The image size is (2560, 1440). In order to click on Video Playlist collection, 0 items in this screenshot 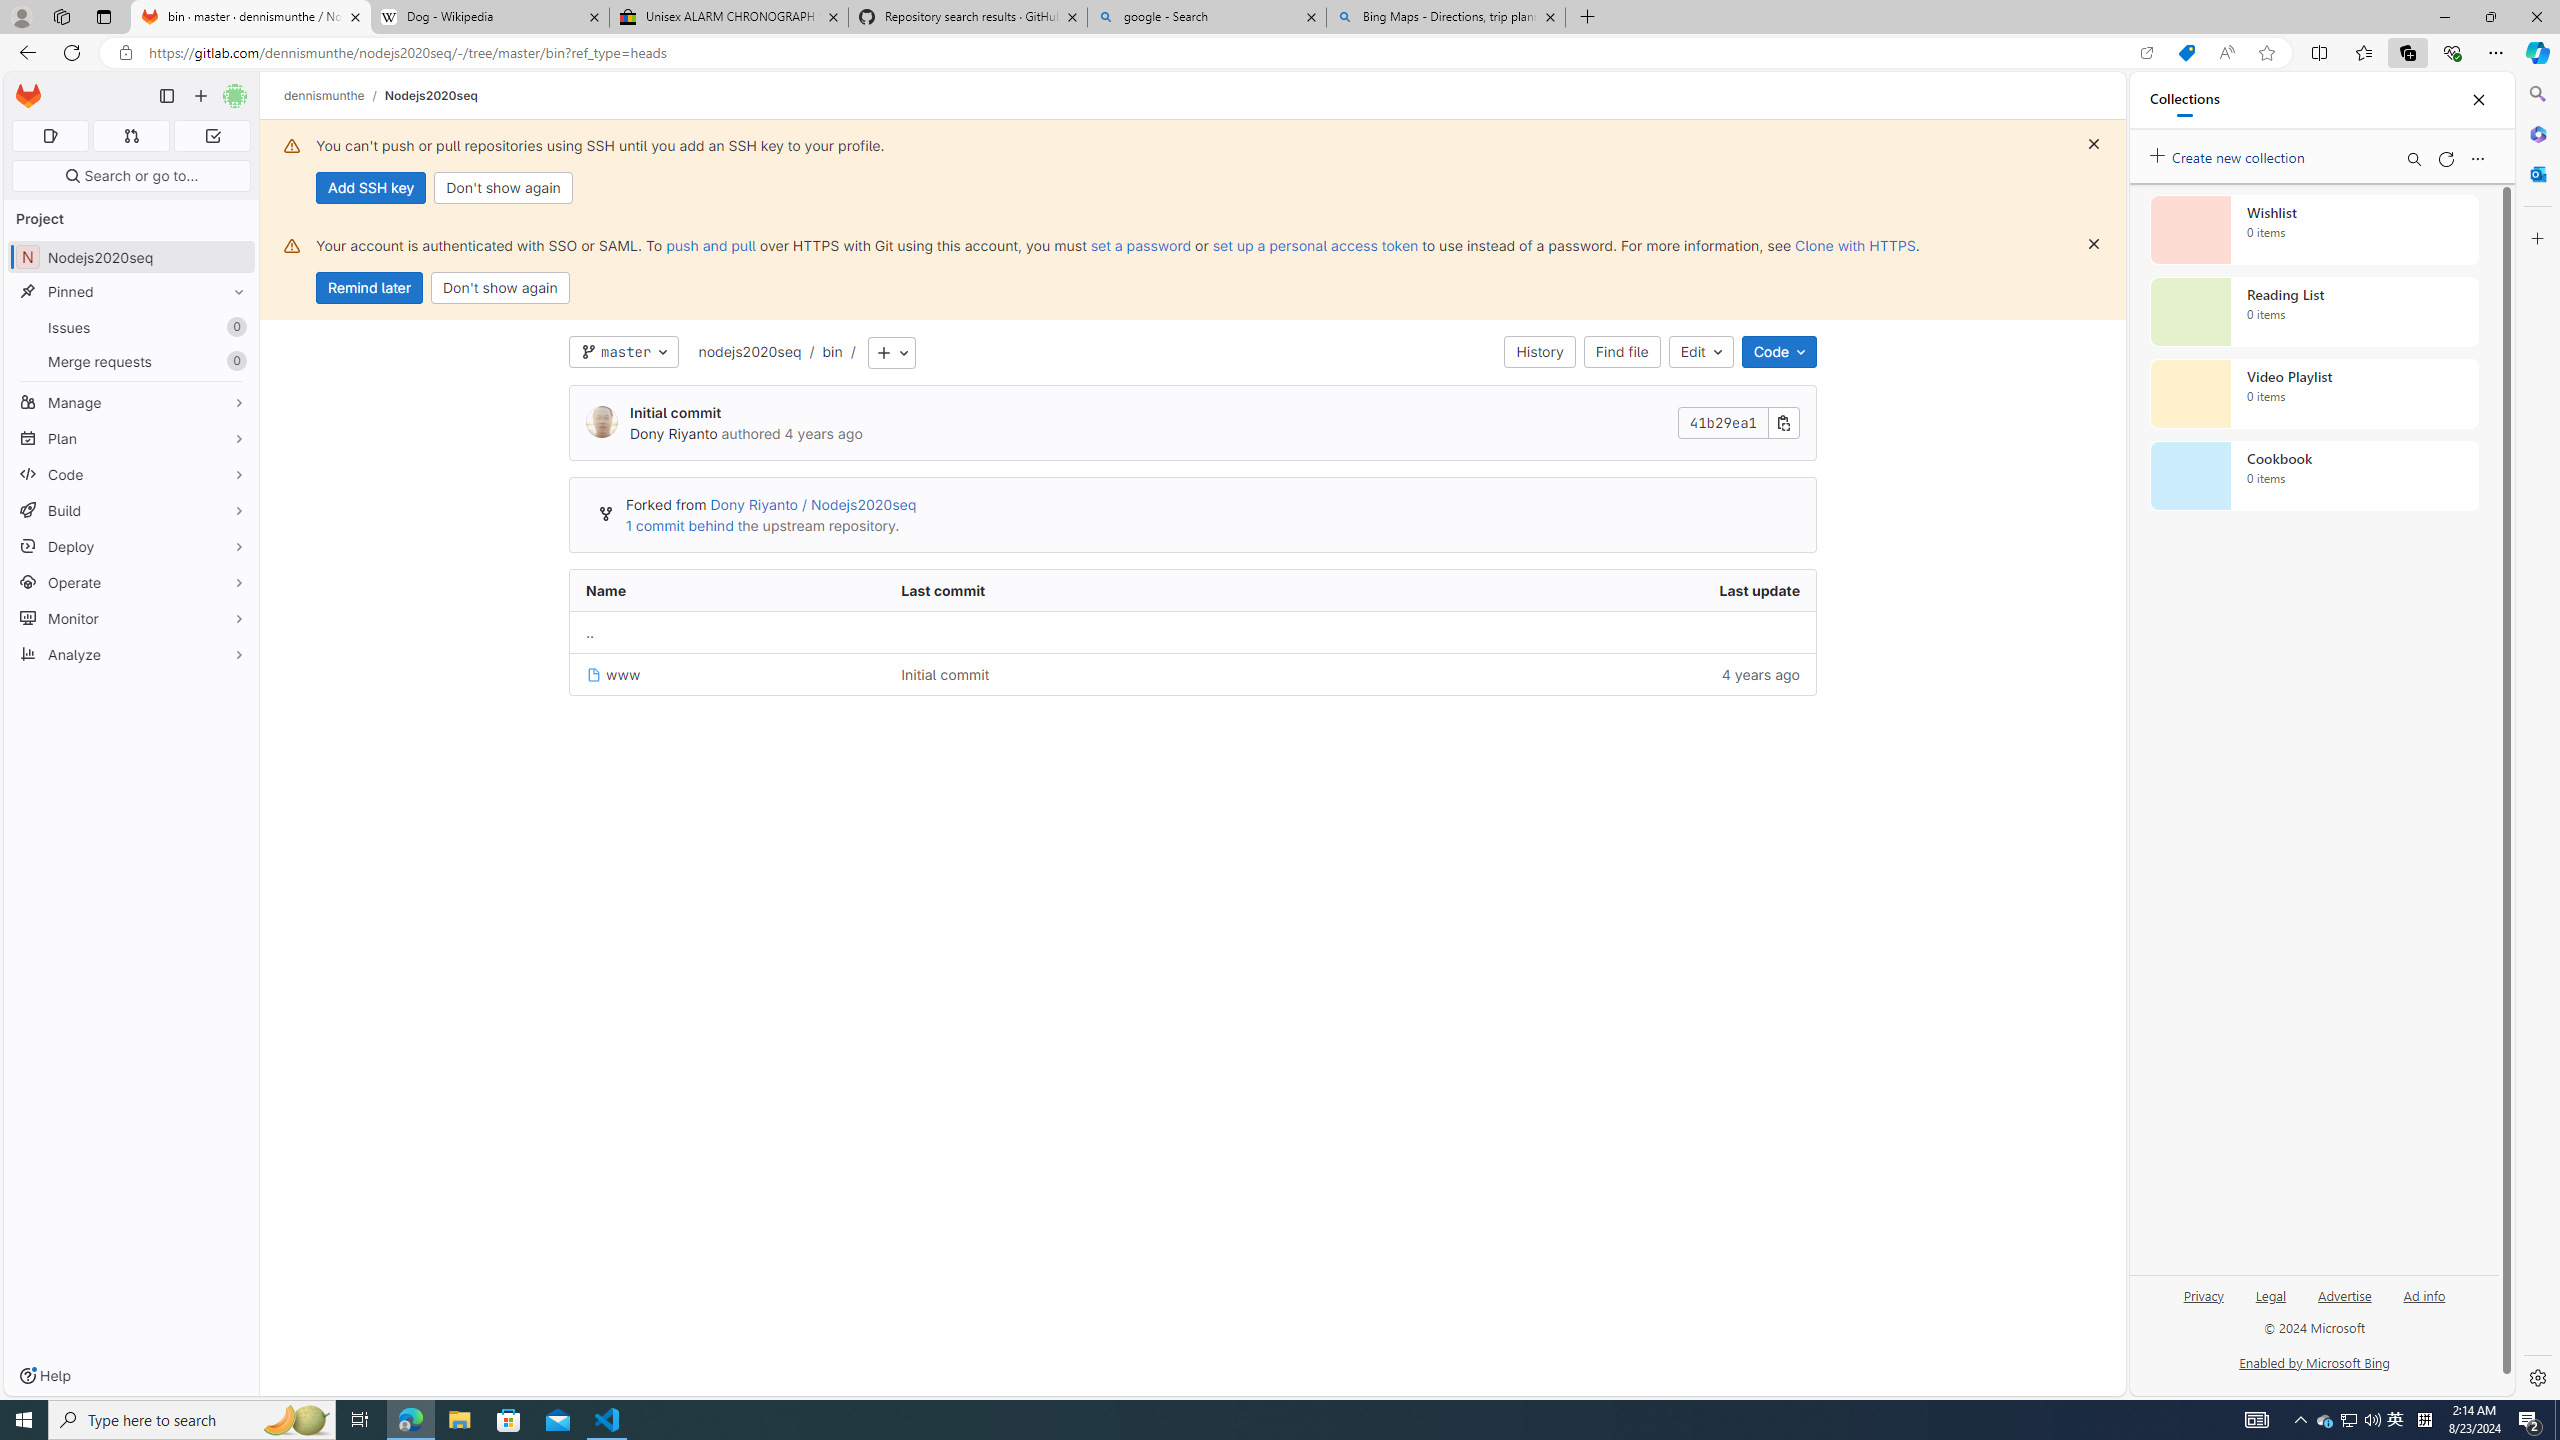, I will do `click(2314, 394)`.